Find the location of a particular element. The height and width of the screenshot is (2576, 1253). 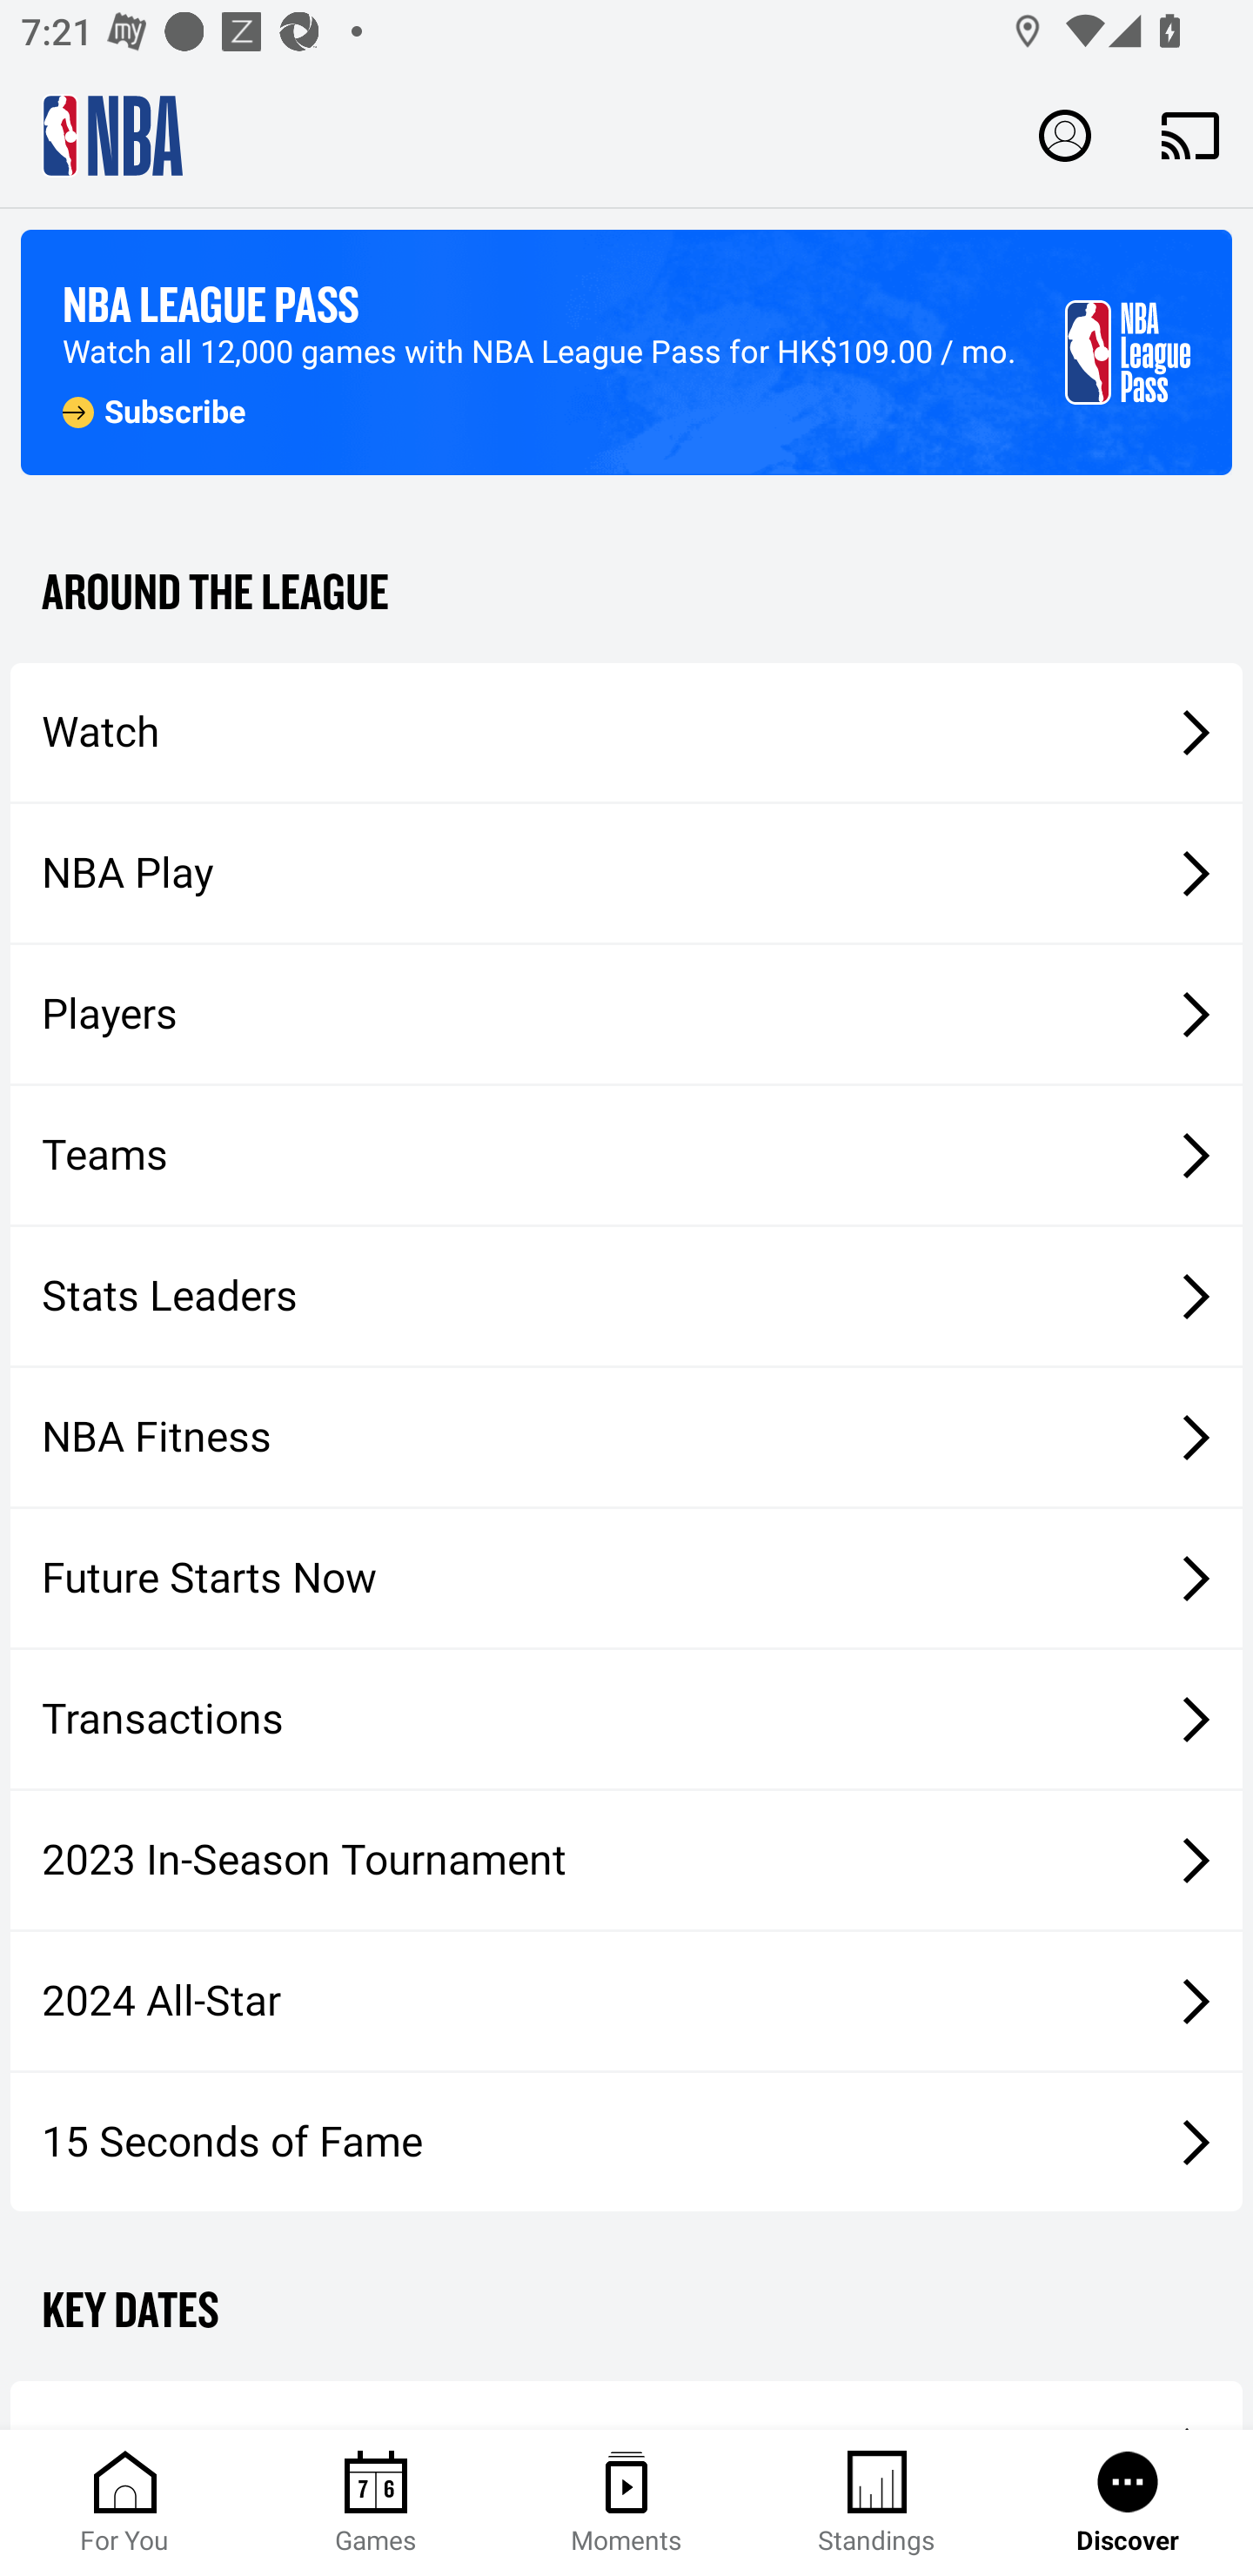

For You is located at coordinates (125, 2503).